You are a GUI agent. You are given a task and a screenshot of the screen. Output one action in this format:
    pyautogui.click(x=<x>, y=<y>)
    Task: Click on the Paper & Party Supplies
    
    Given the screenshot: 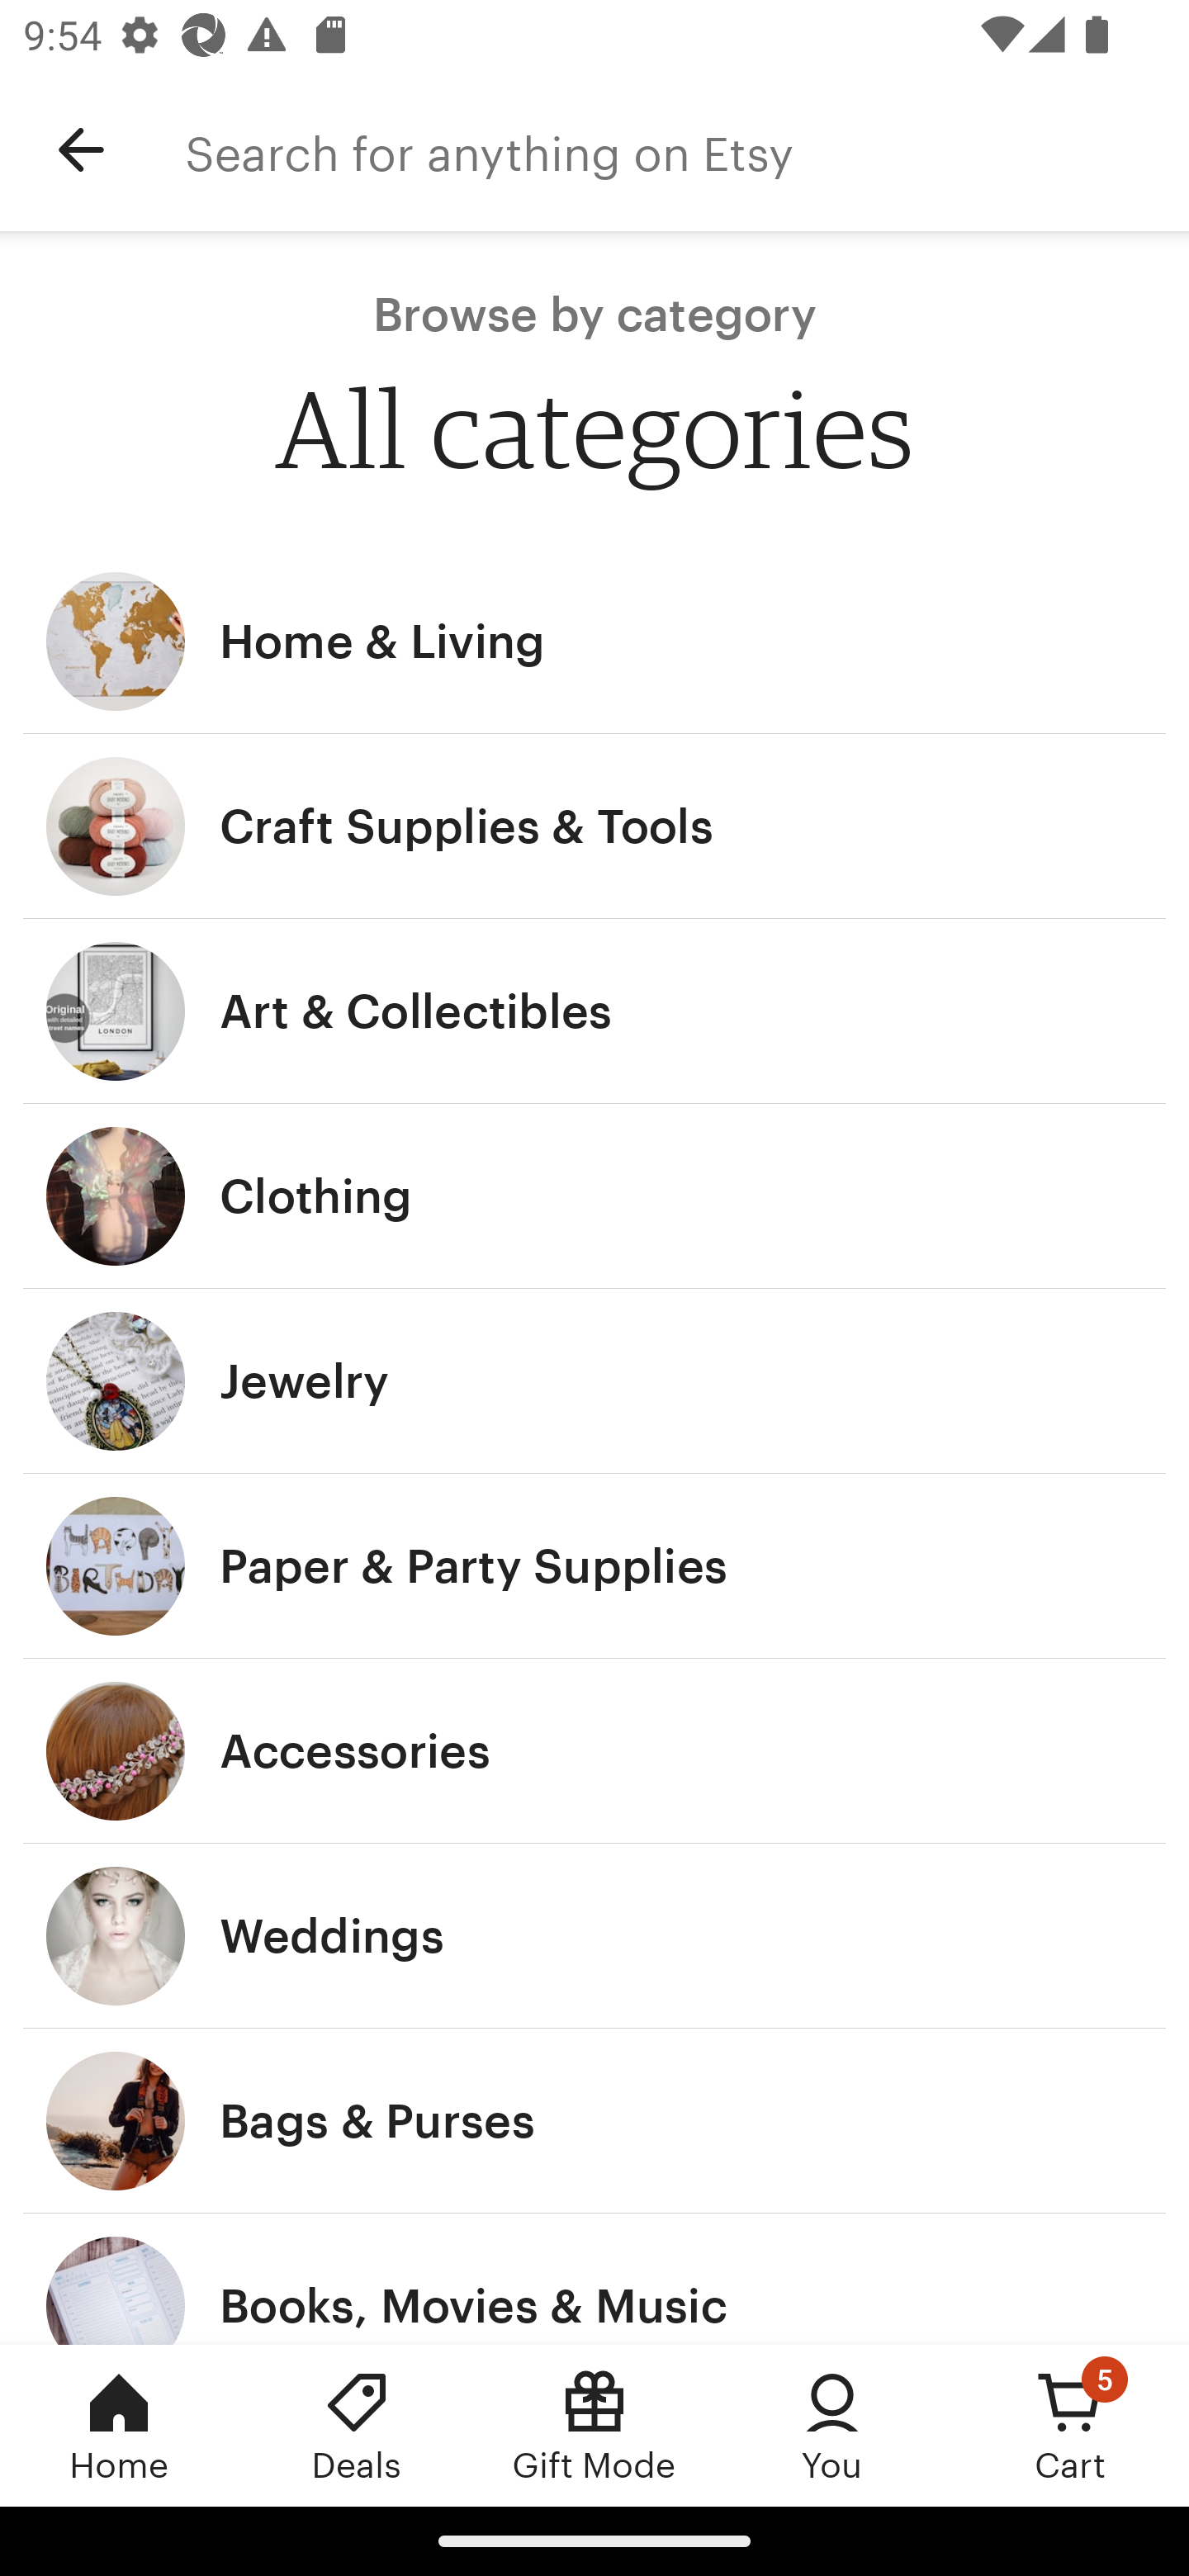 What is the action you would take?
    pyautogui.click(x=594, y=1565)
    